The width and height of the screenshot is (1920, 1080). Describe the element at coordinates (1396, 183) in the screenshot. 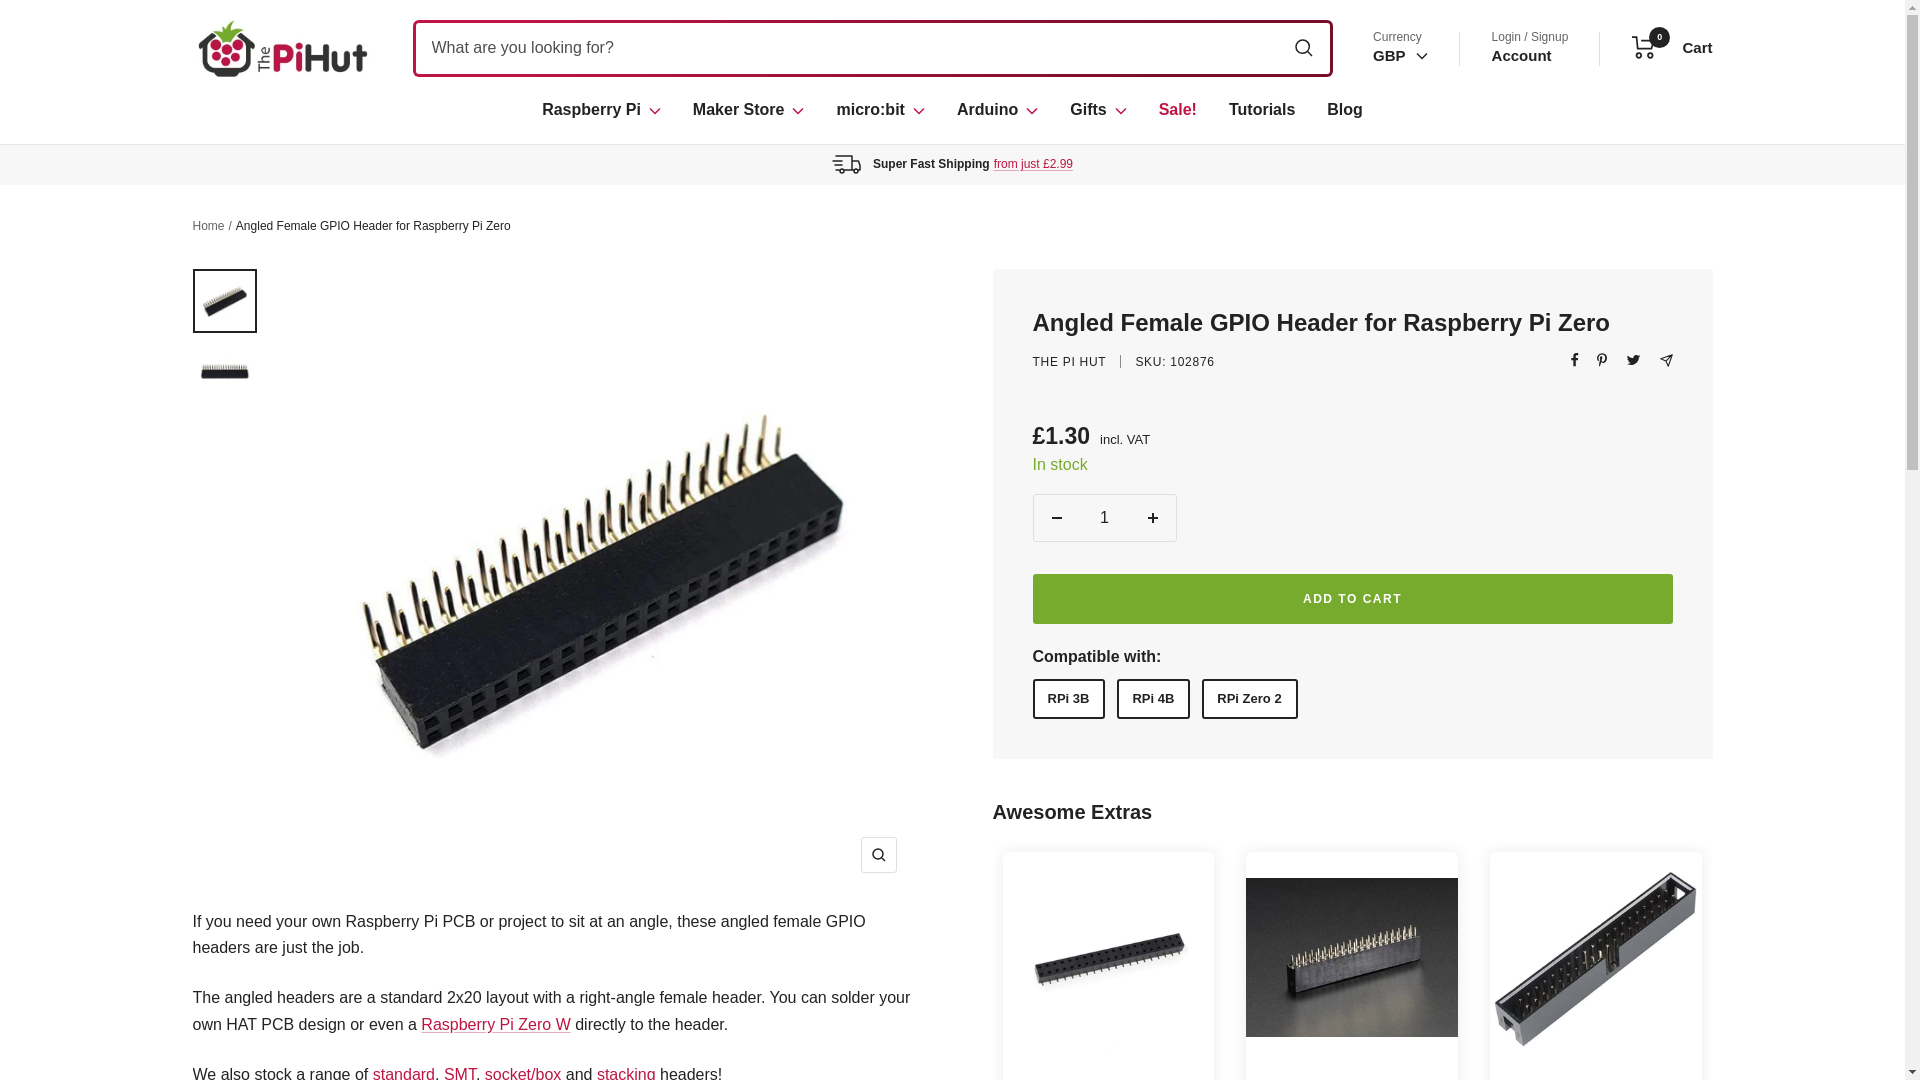

I see `GPIO Header` at that location.